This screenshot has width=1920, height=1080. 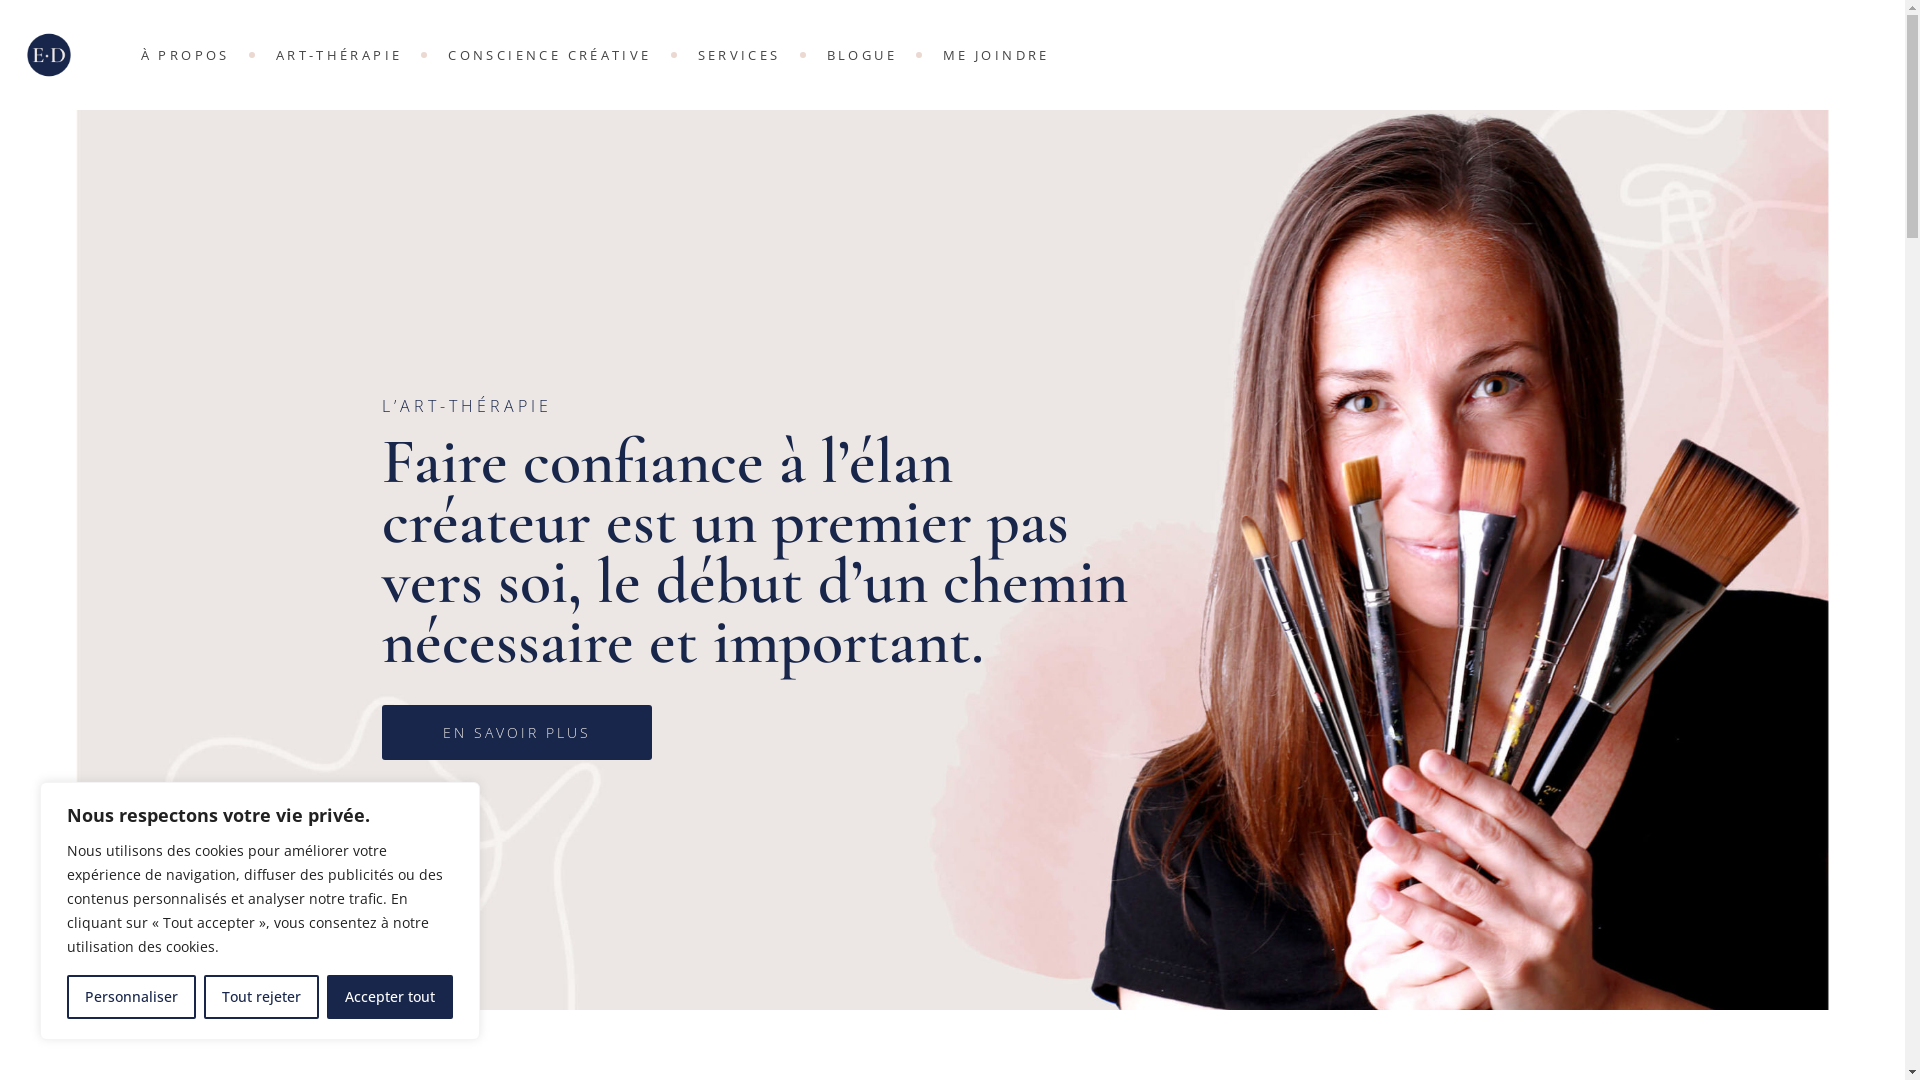 What do you see at coordinates (740, 55) in the screenshot?
I see `SERVICES` at bounding box center [740, 55].